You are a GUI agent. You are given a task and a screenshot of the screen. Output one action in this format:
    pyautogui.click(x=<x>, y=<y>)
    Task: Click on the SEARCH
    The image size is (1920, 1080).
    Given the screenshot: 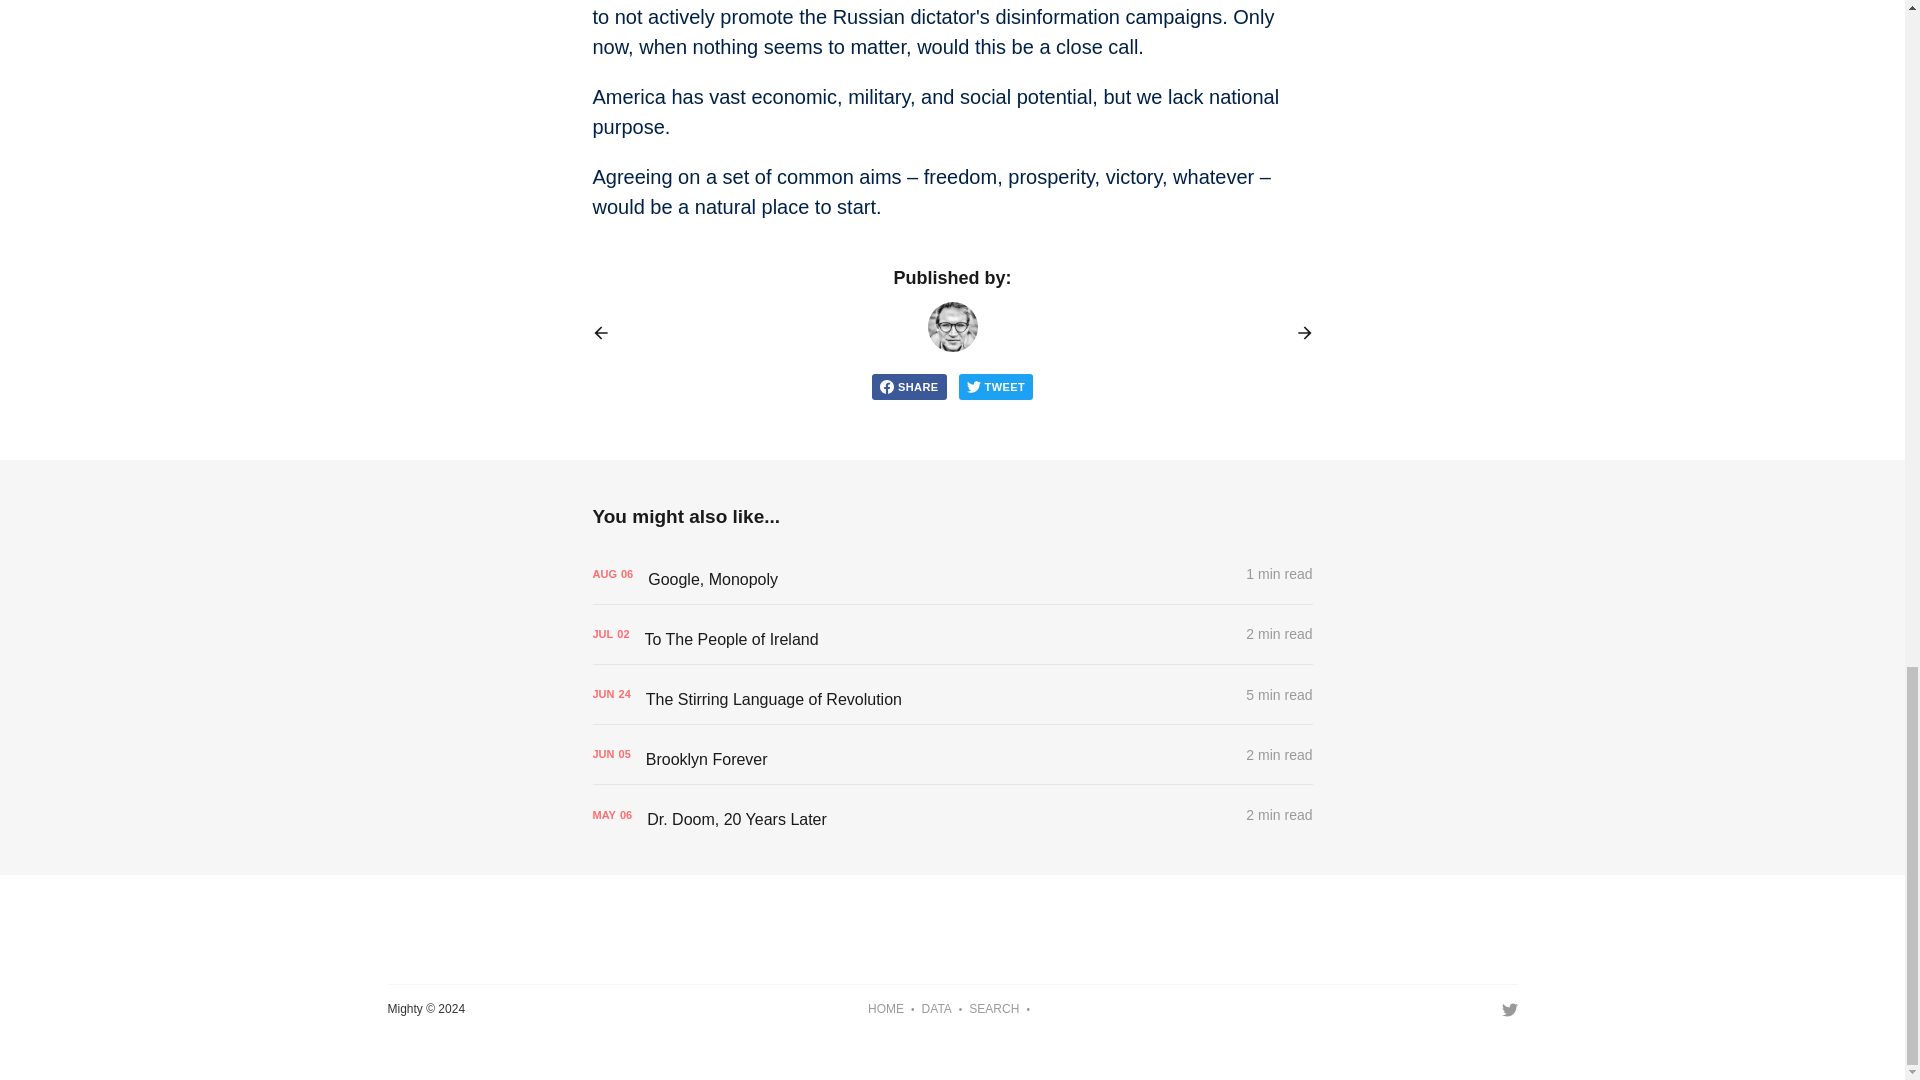 What is the action you would take?
    pyautogui.click(x=994, y=1010)
    